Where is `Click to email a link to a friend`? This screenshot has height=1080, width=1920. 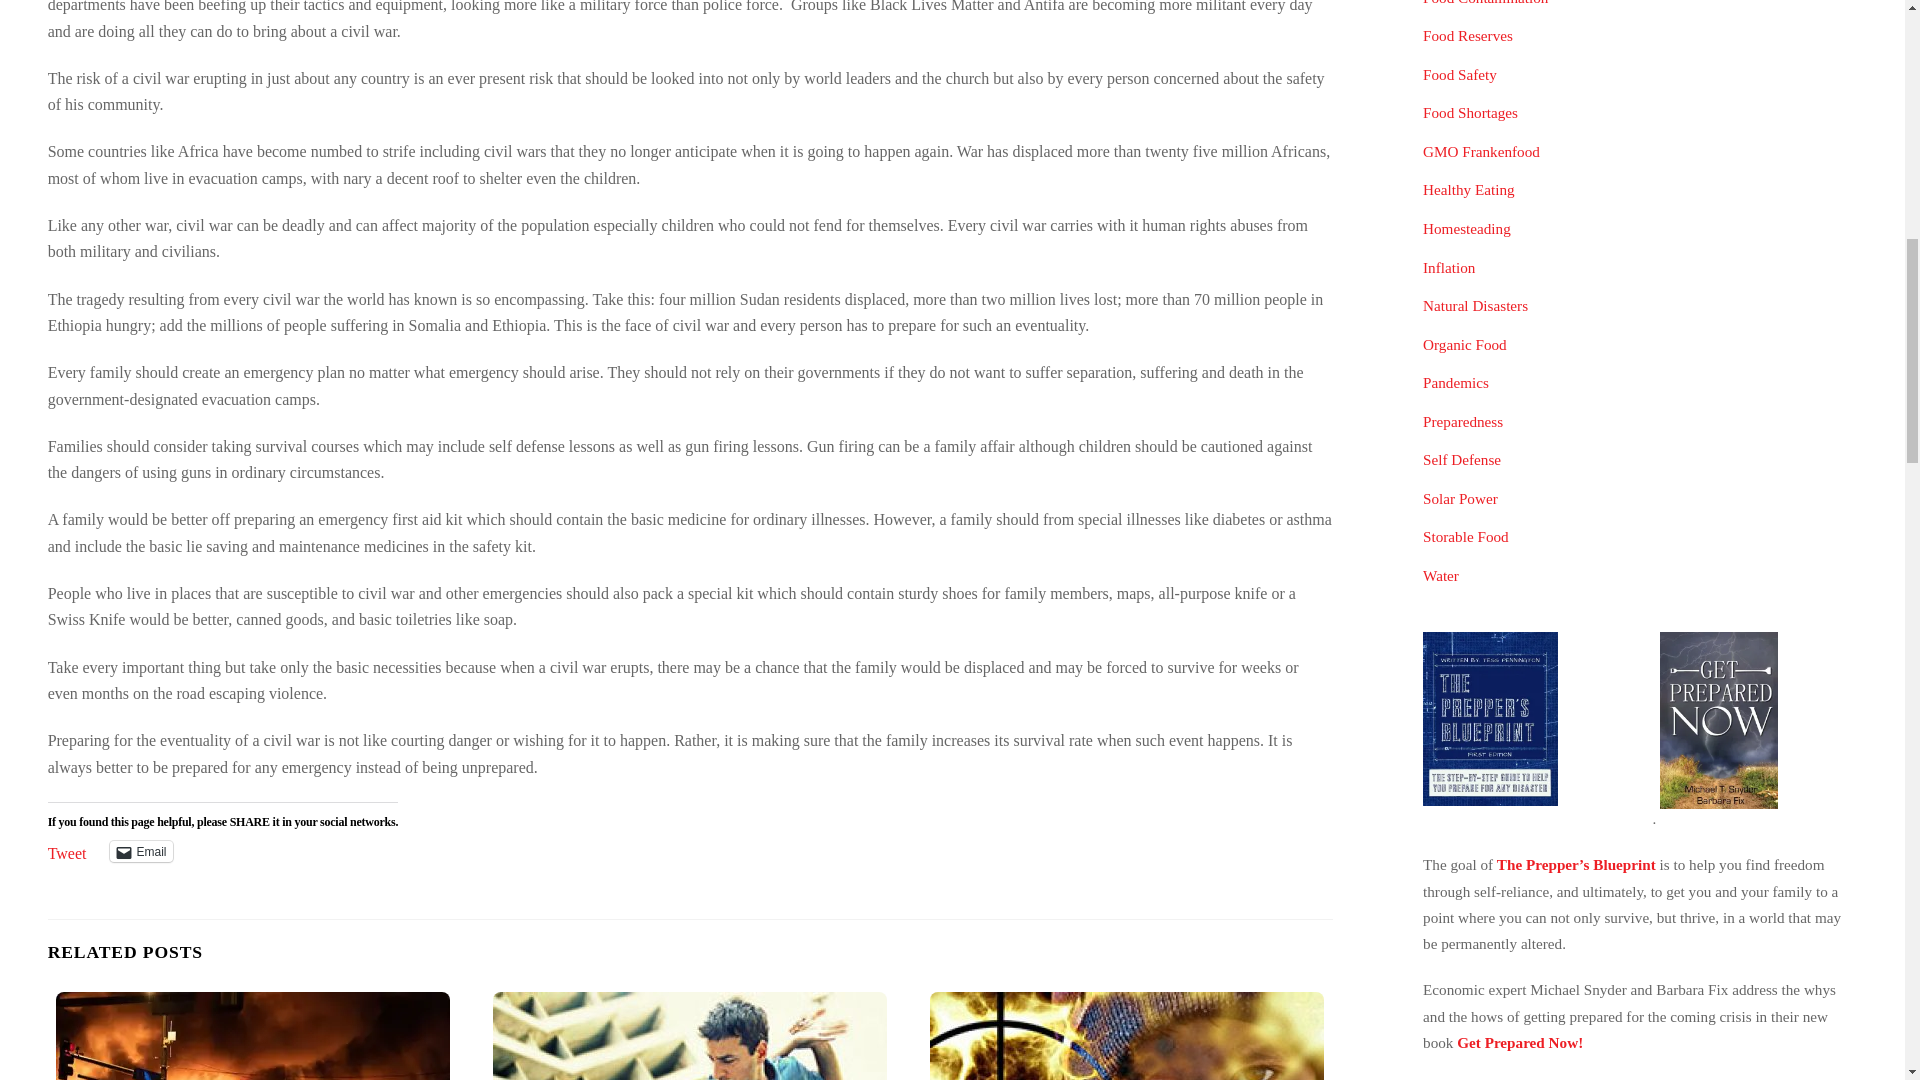
Click to email a link to a friend is located at coordinates (140, 851).